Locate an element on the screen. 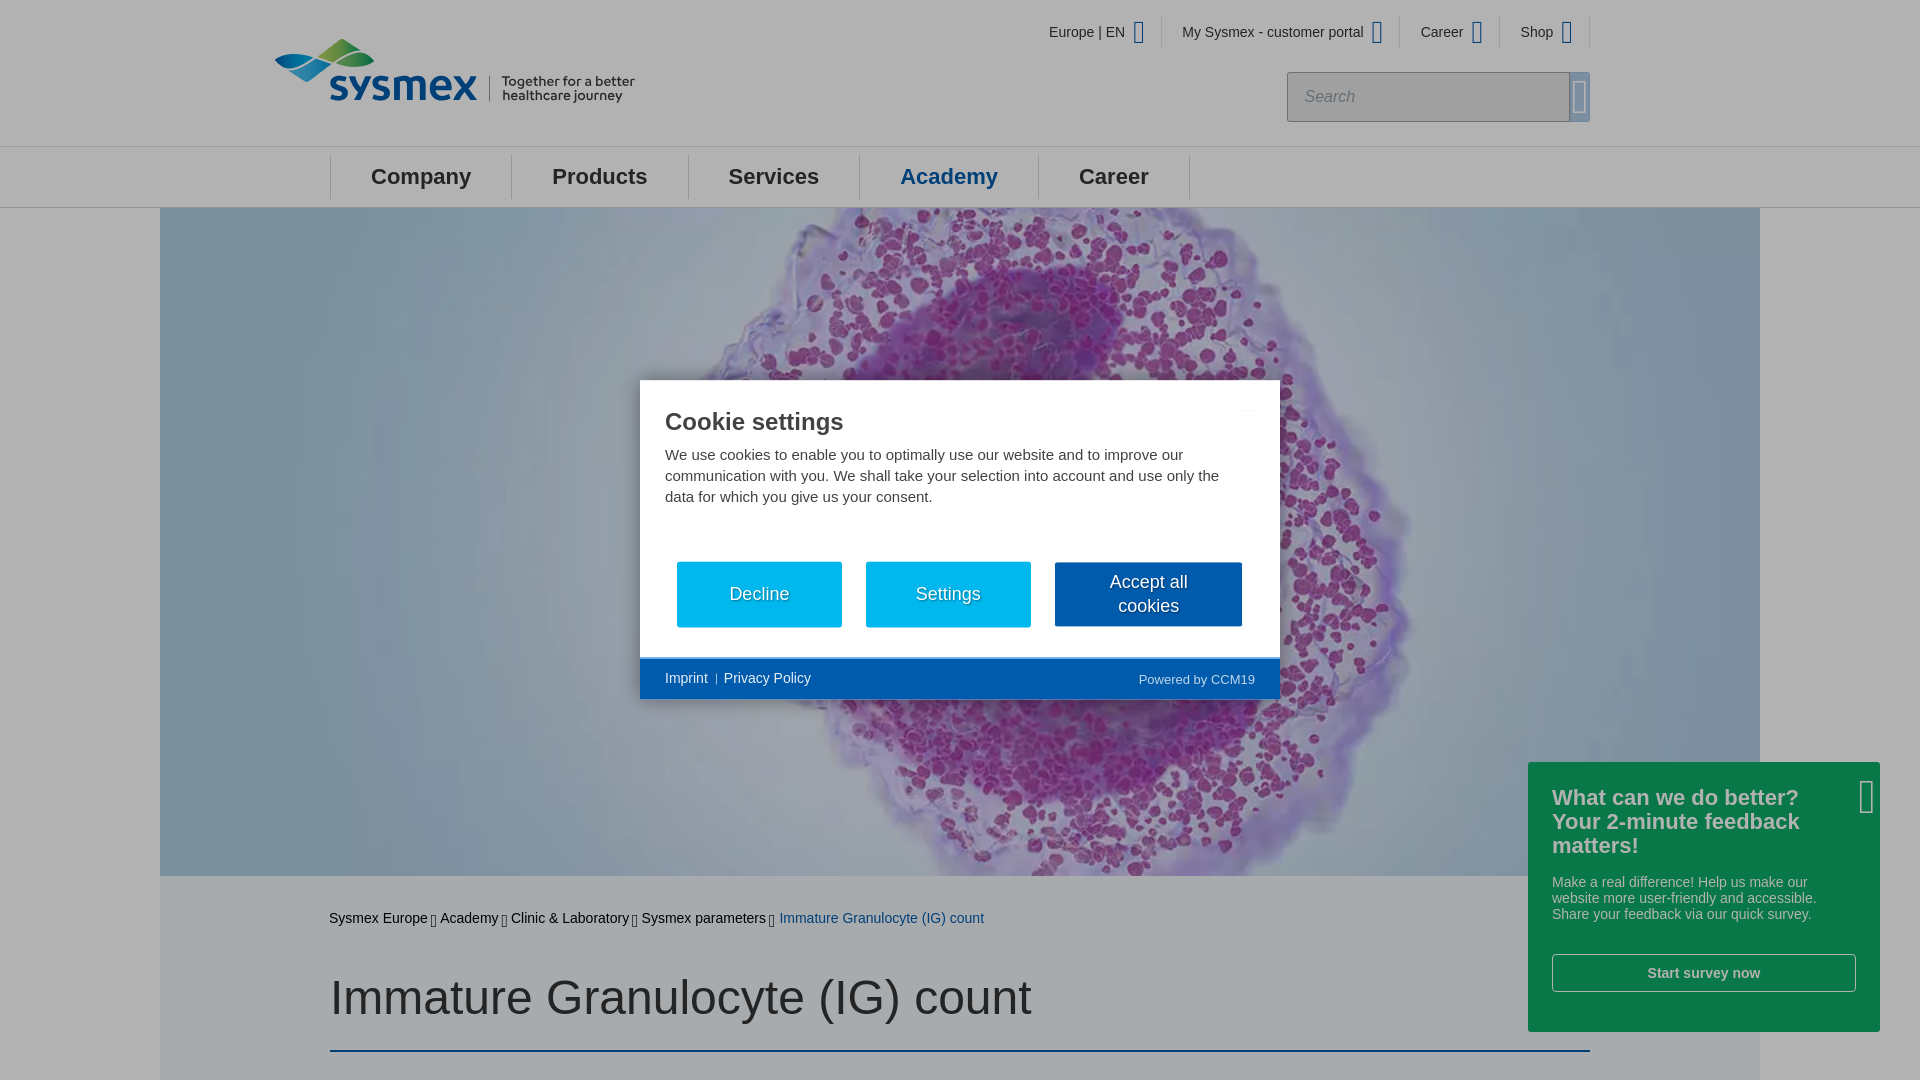 This screenshot has height=1080, width=1920. Career is located at coordinates (1452, 32).